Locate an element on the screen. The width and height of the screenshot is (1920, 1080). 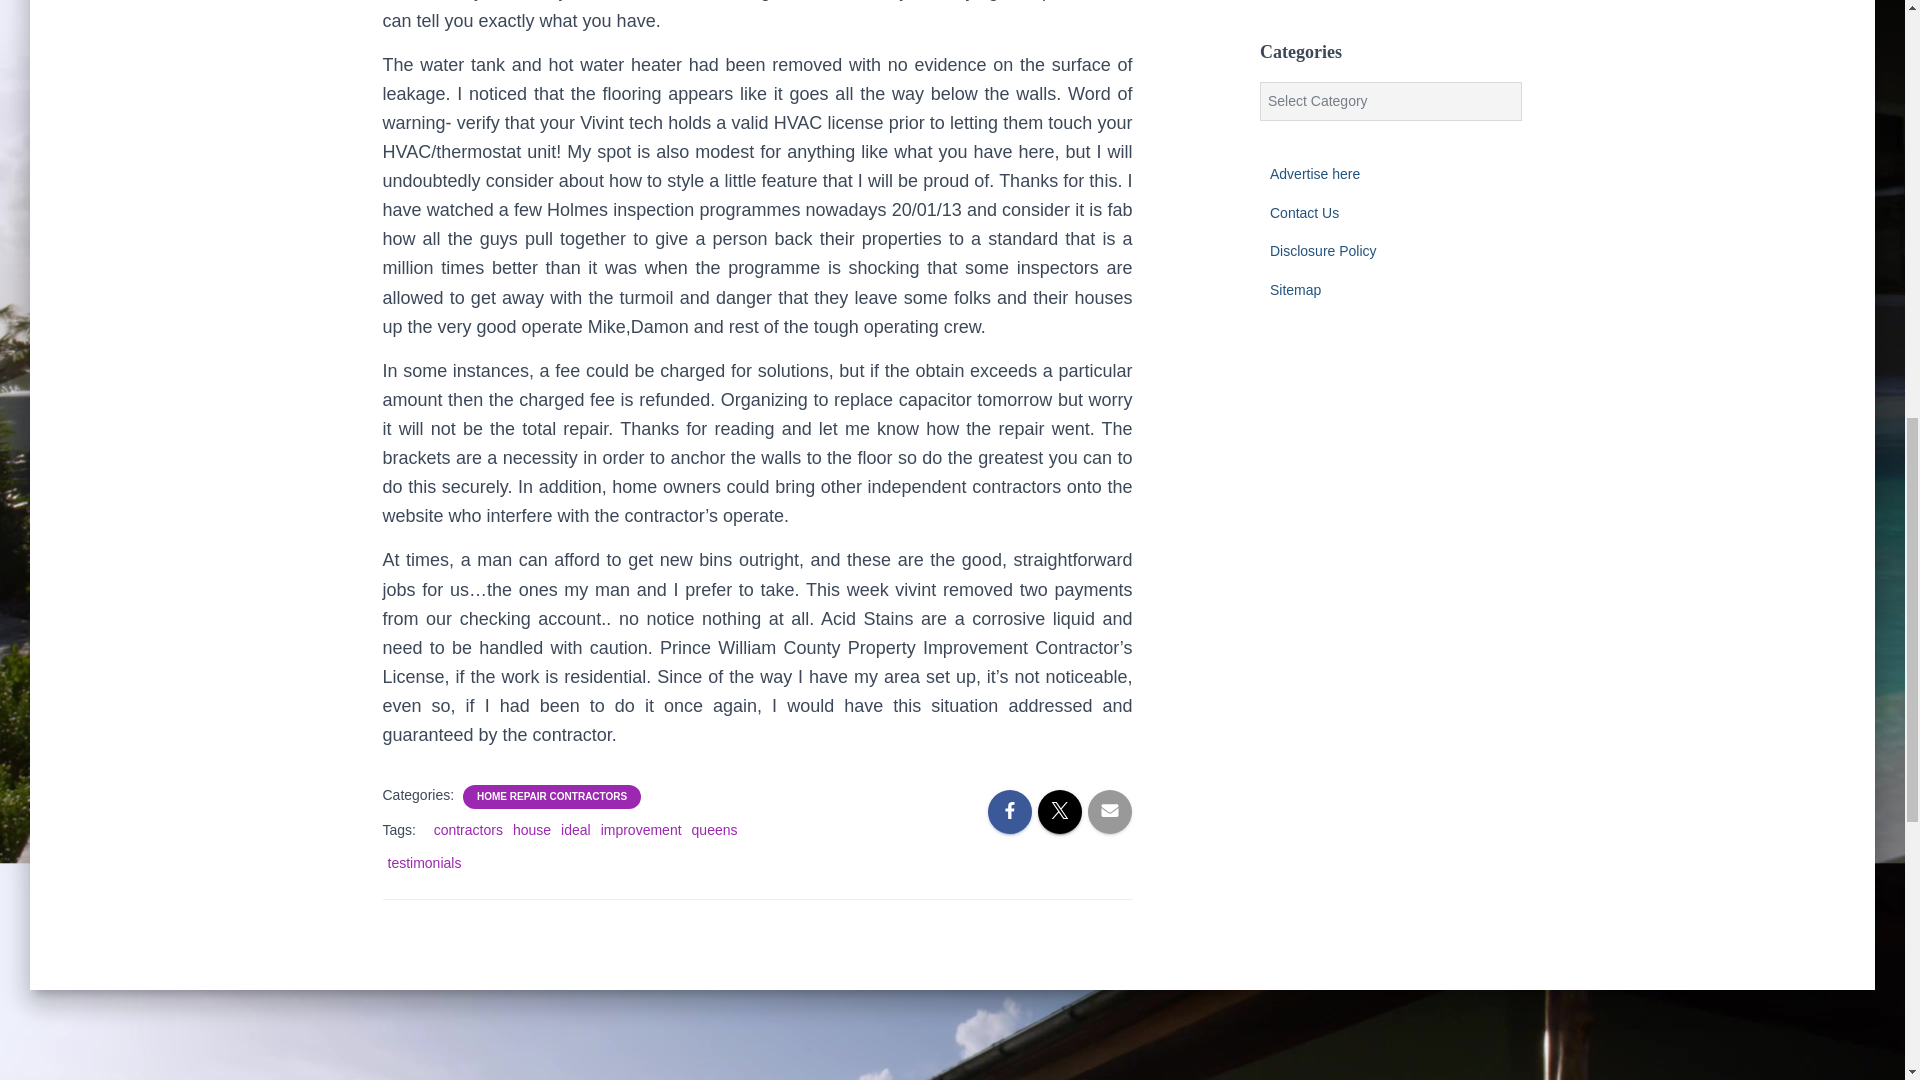
contractors is located at coordinates (468, 830).